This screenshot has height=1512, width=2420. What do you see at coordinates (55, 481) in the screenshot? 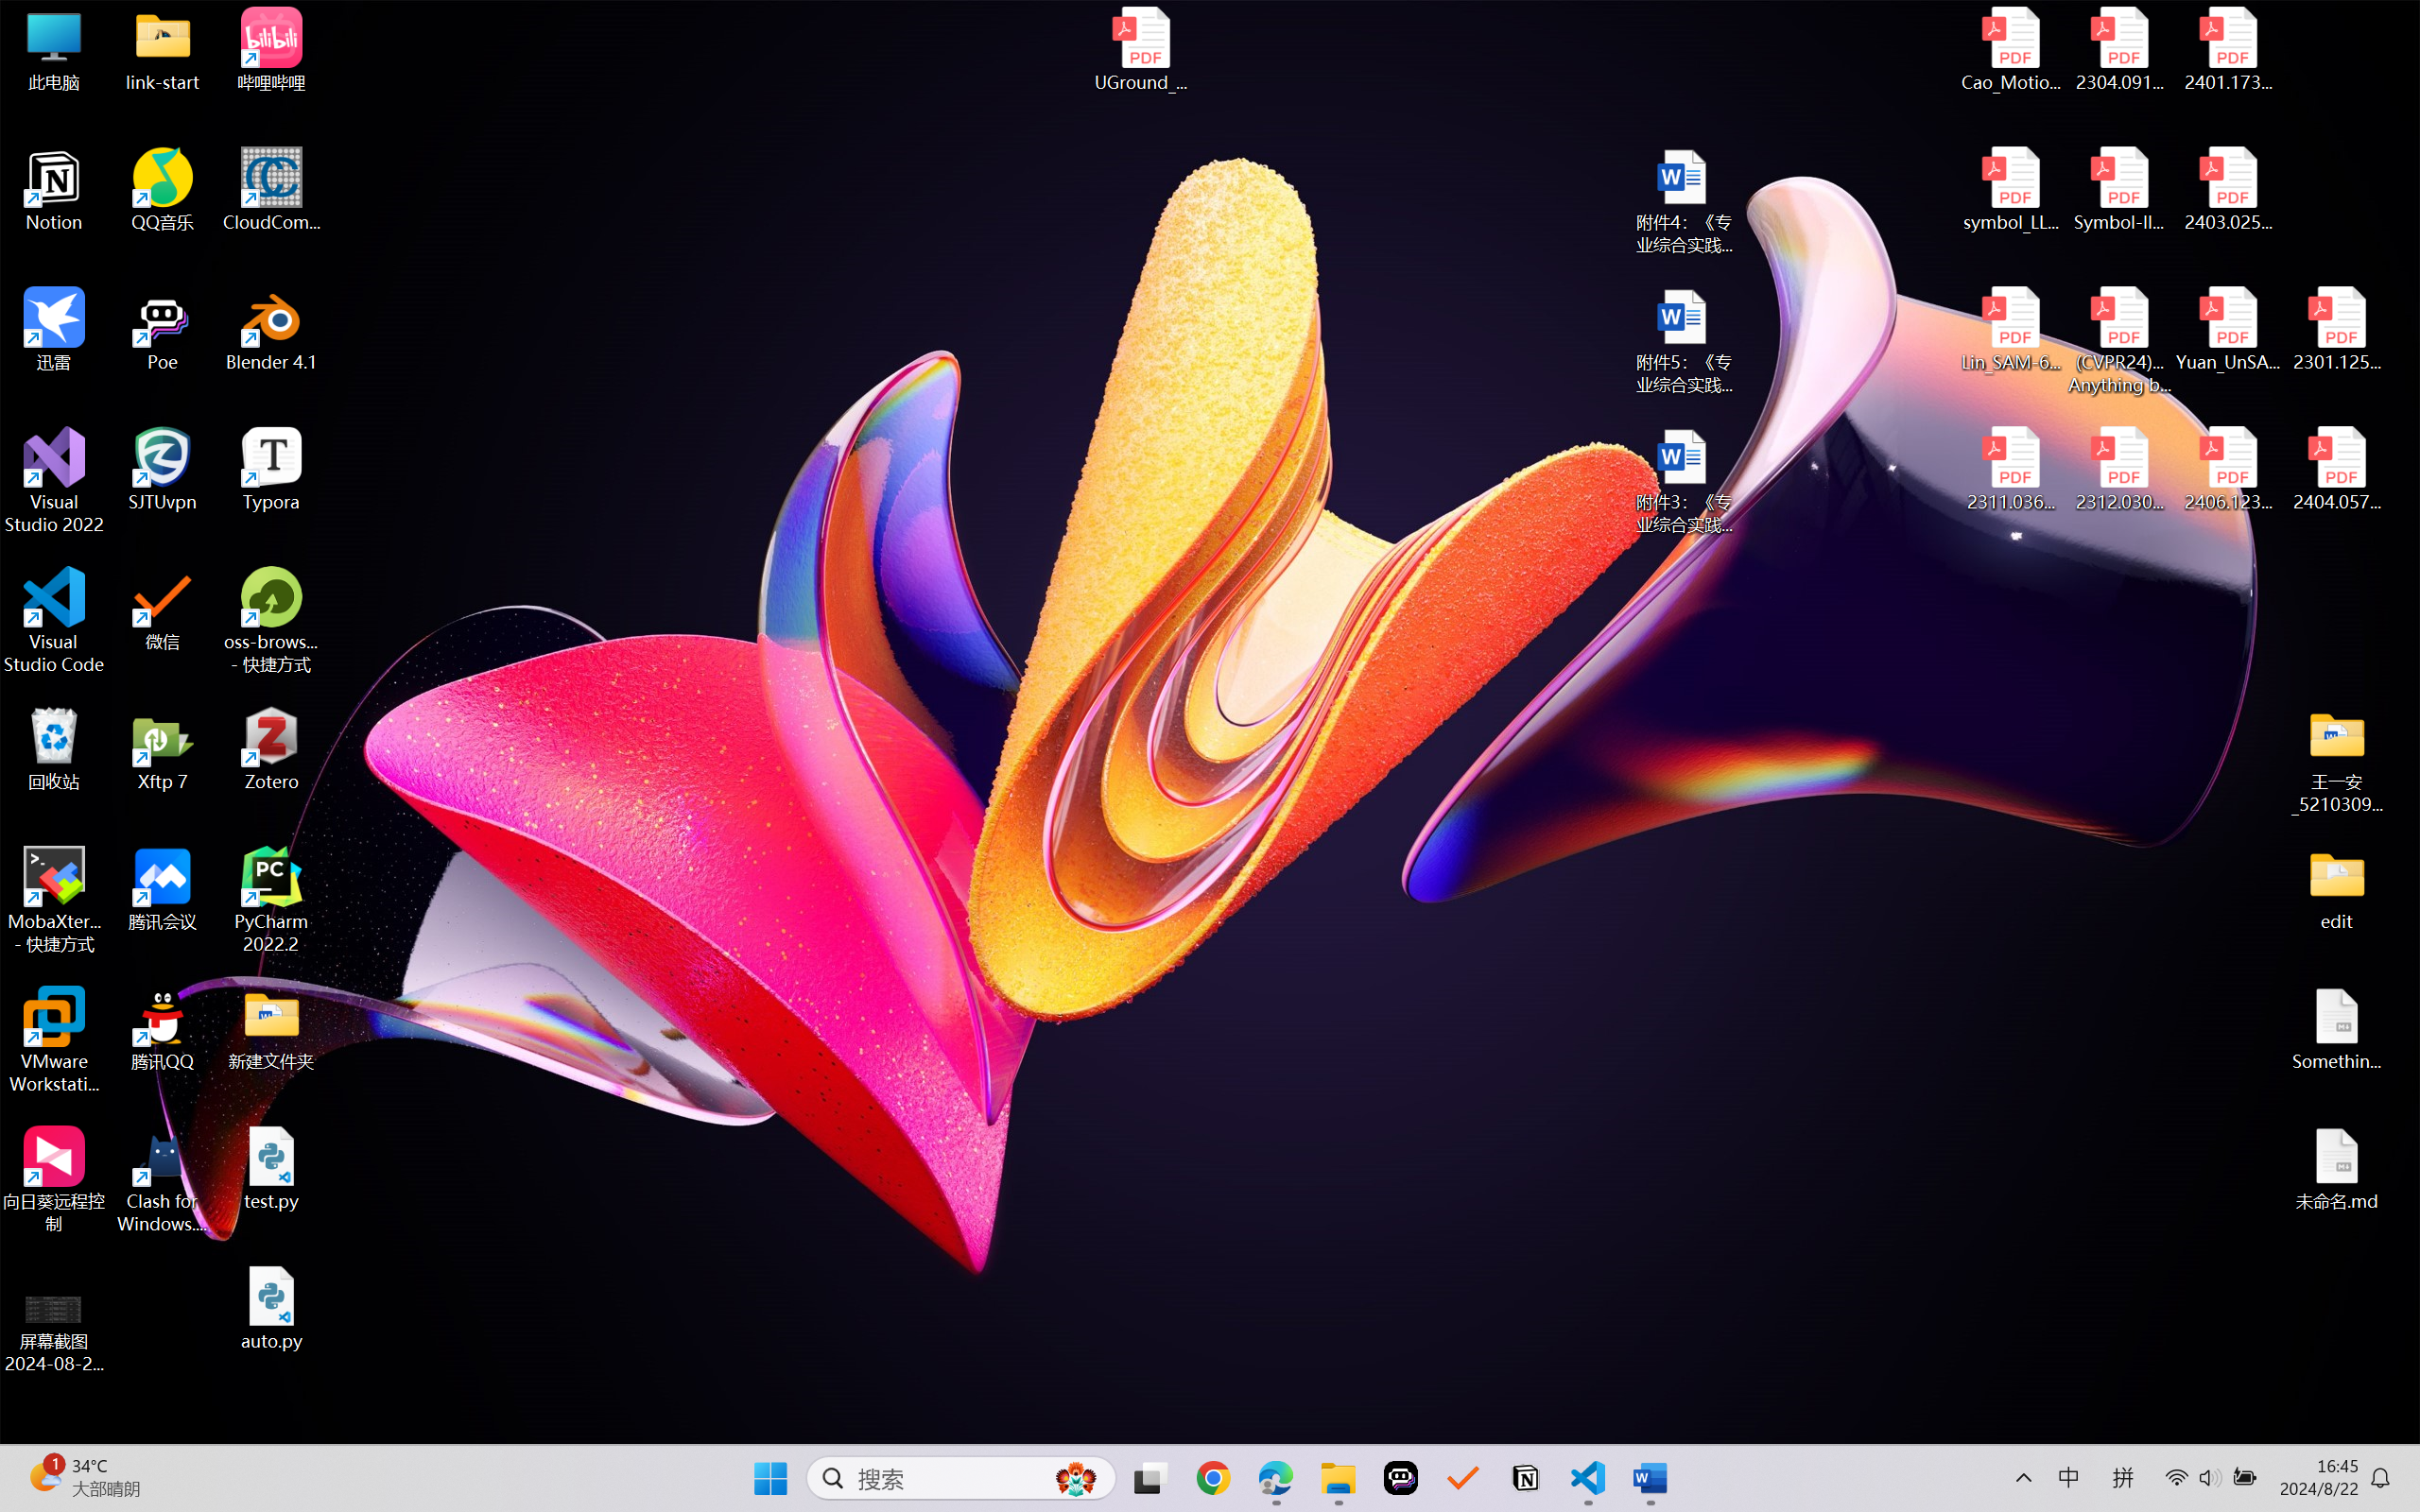
I see `Visual Studio 2022` at bounding box center [55, 481].